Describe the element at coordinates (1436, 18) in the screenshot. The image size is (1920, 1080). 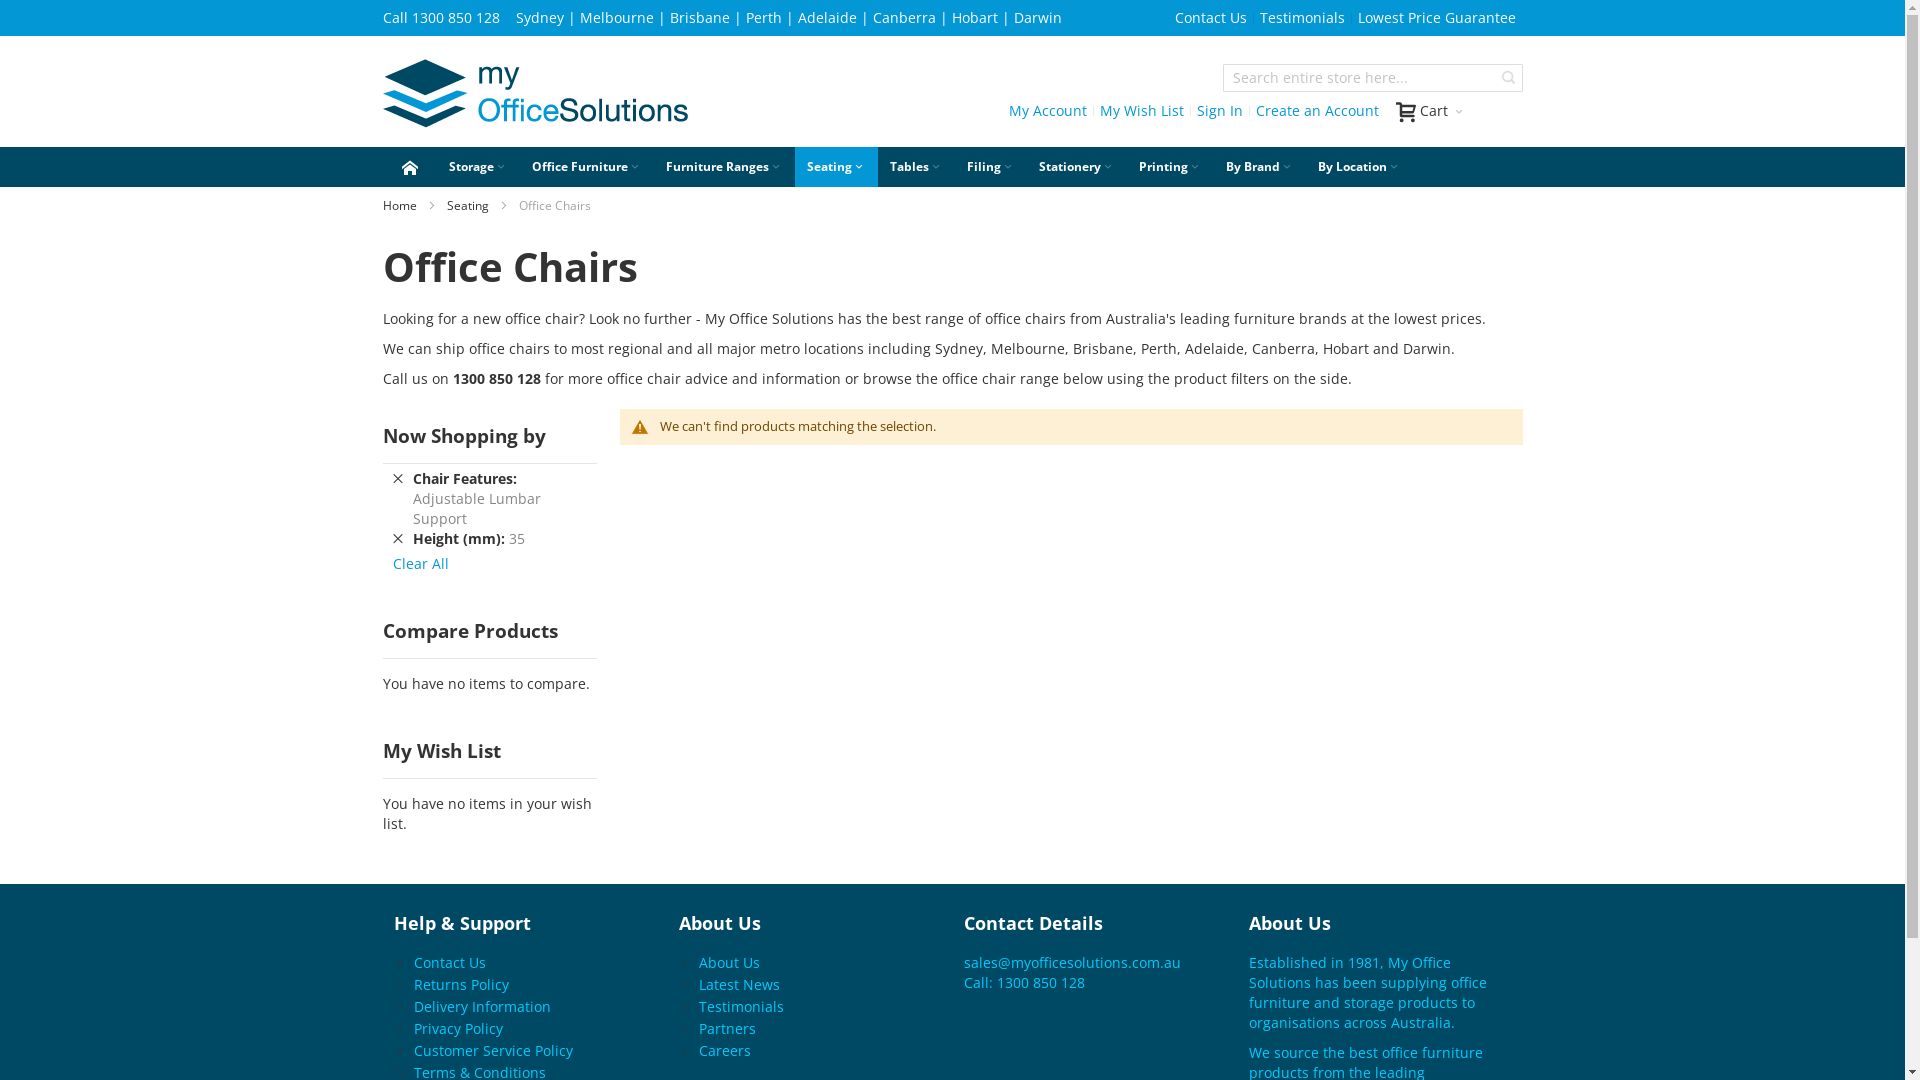
I see `Lowest Price Guarantee` at that location.